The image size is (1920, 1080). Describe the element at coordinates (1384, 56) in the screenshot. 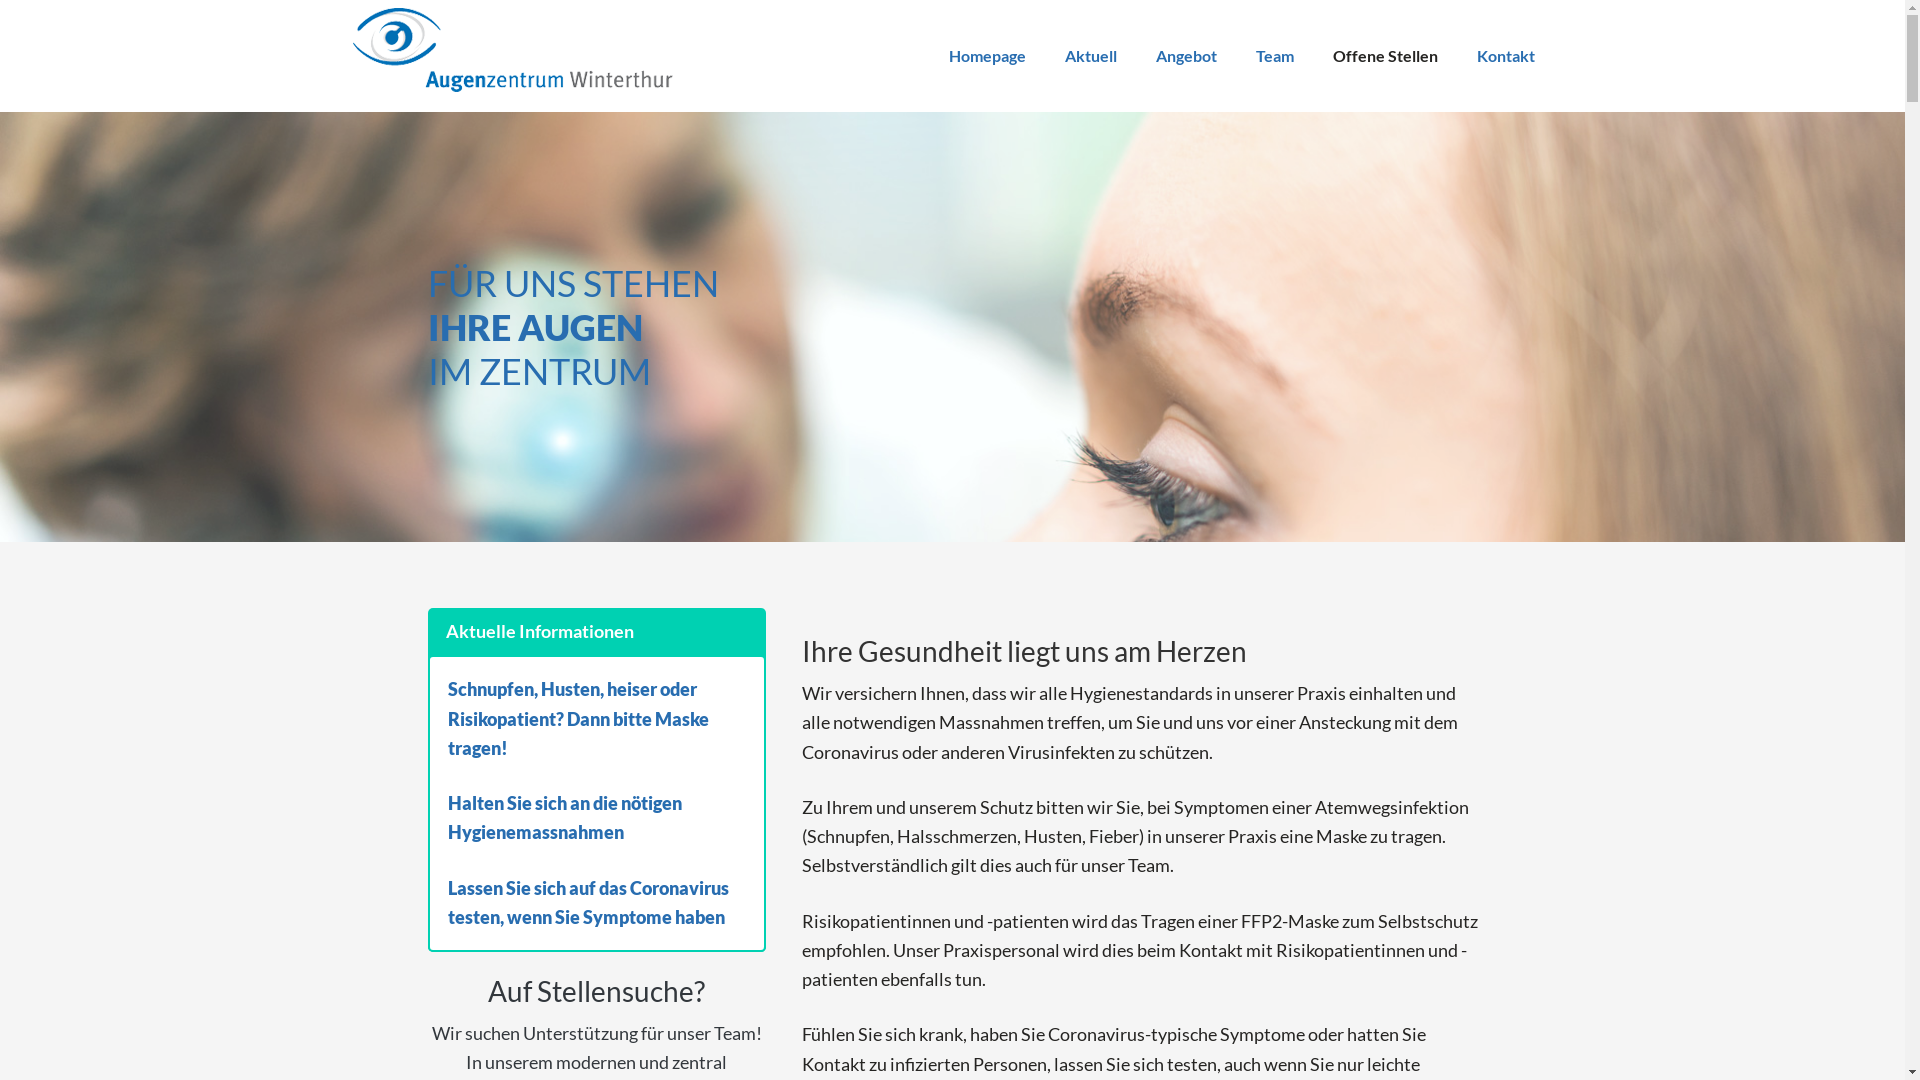

I see `Offene Stellen` at that location.